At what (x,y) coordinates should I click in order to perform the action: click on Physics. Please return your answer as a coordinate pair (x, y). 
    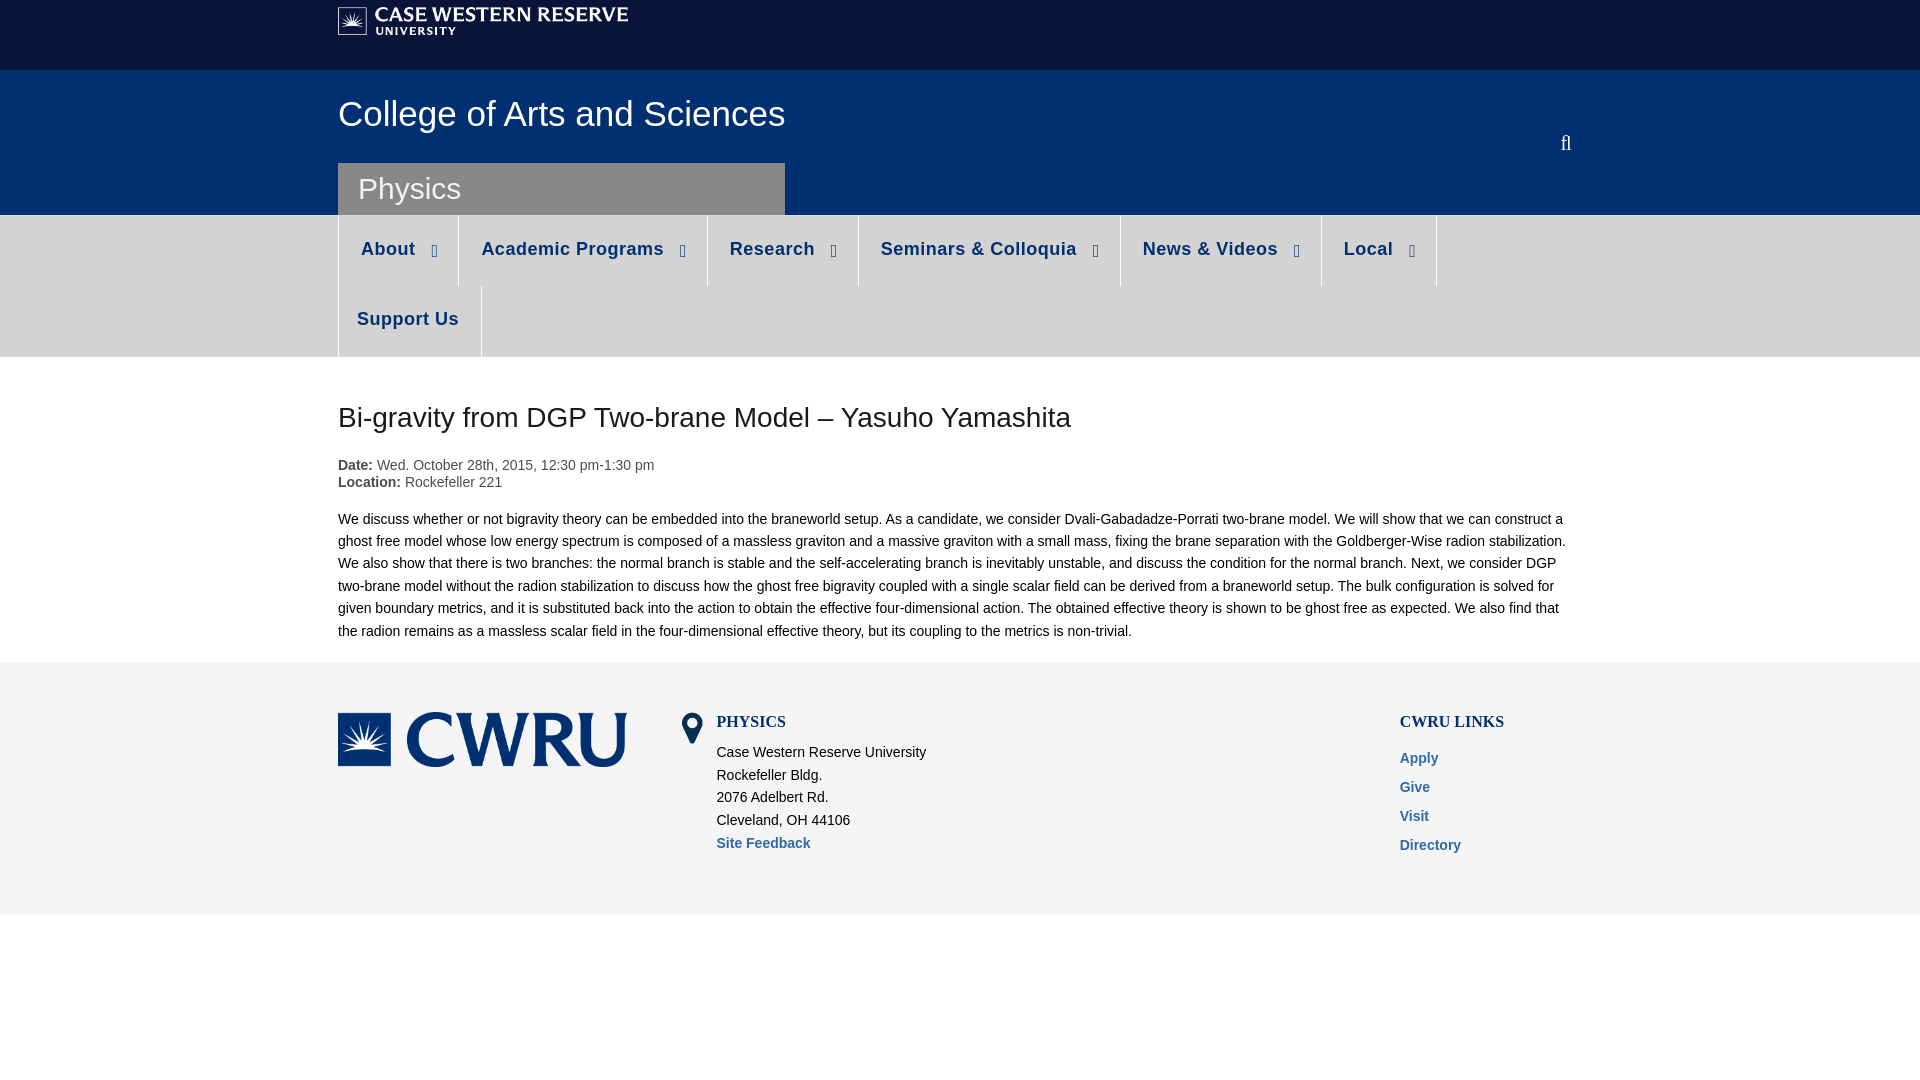
    Looking at the image, I should click on (408, 188).